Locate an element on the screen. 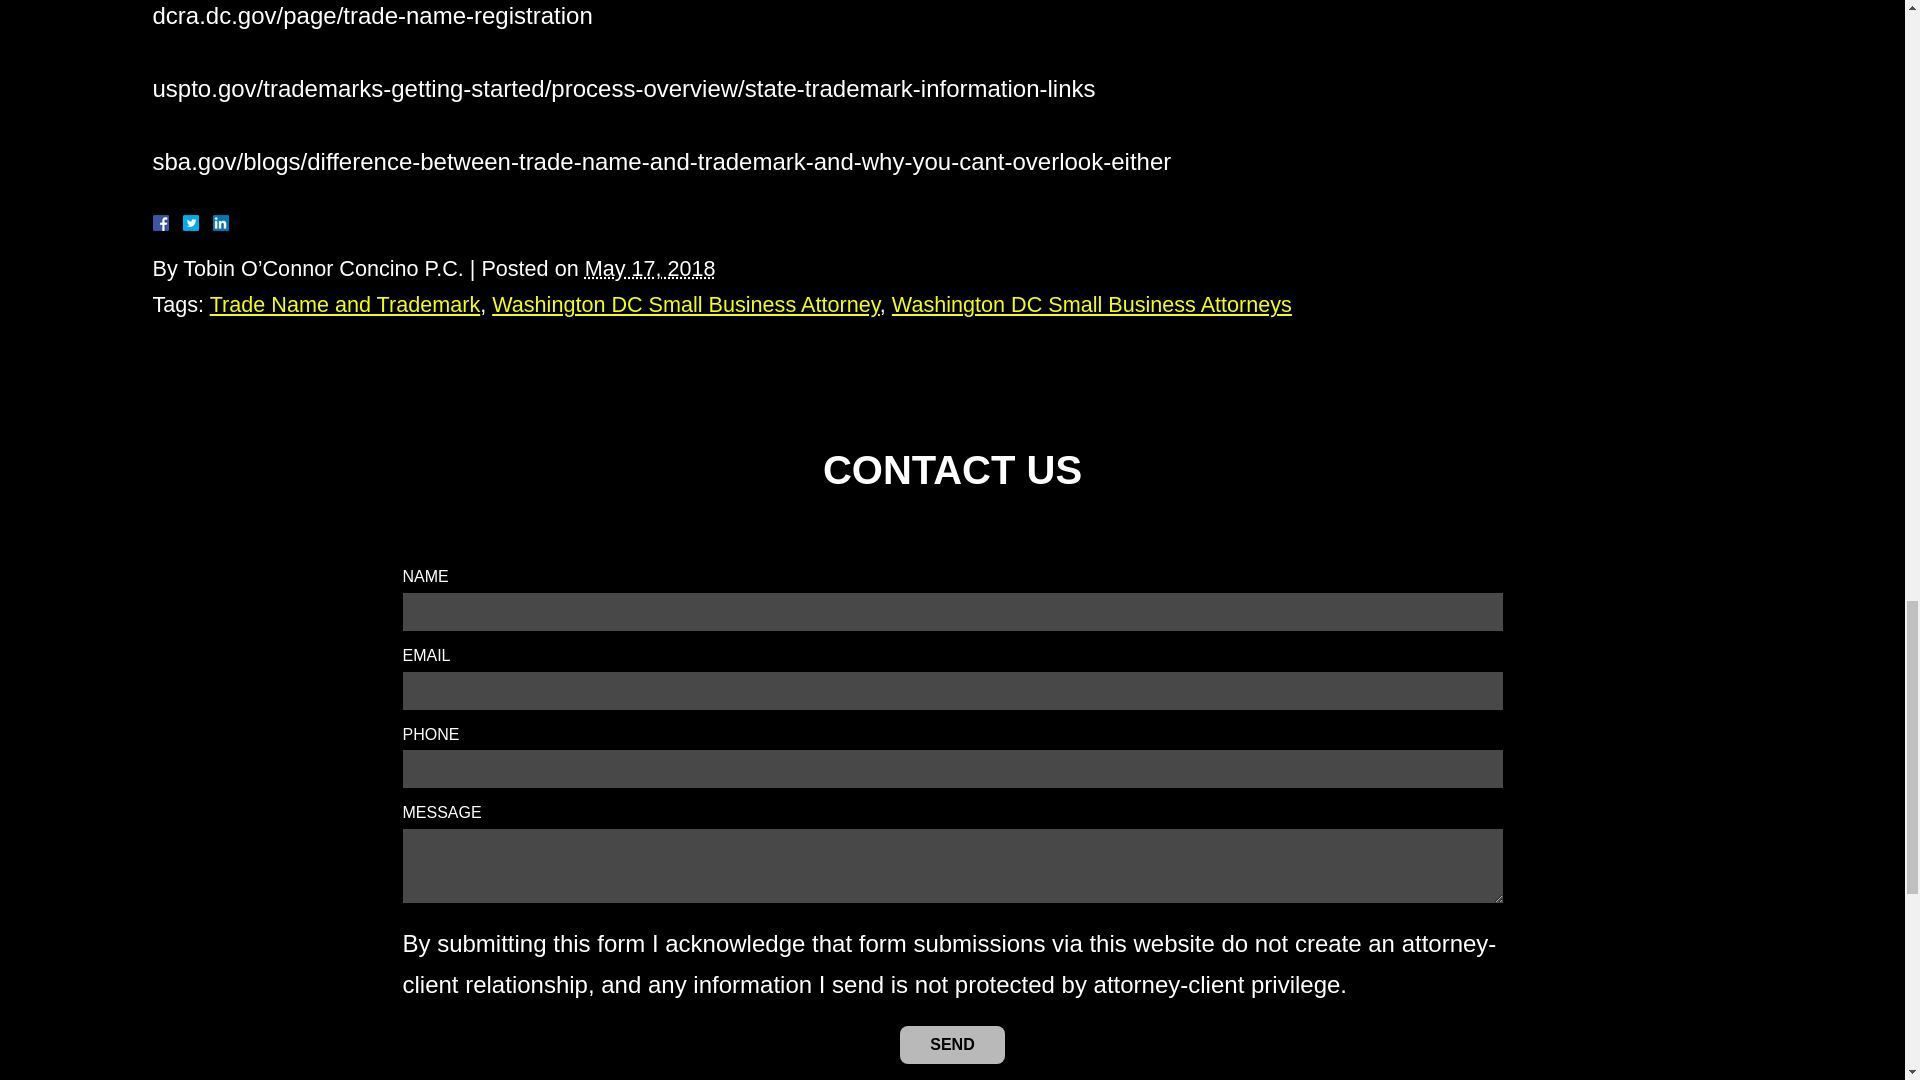 The width and height of the screenshot is (1920, 1080). 2018-05-17T06:27:33-0700 is located at coordinates (650, 268).